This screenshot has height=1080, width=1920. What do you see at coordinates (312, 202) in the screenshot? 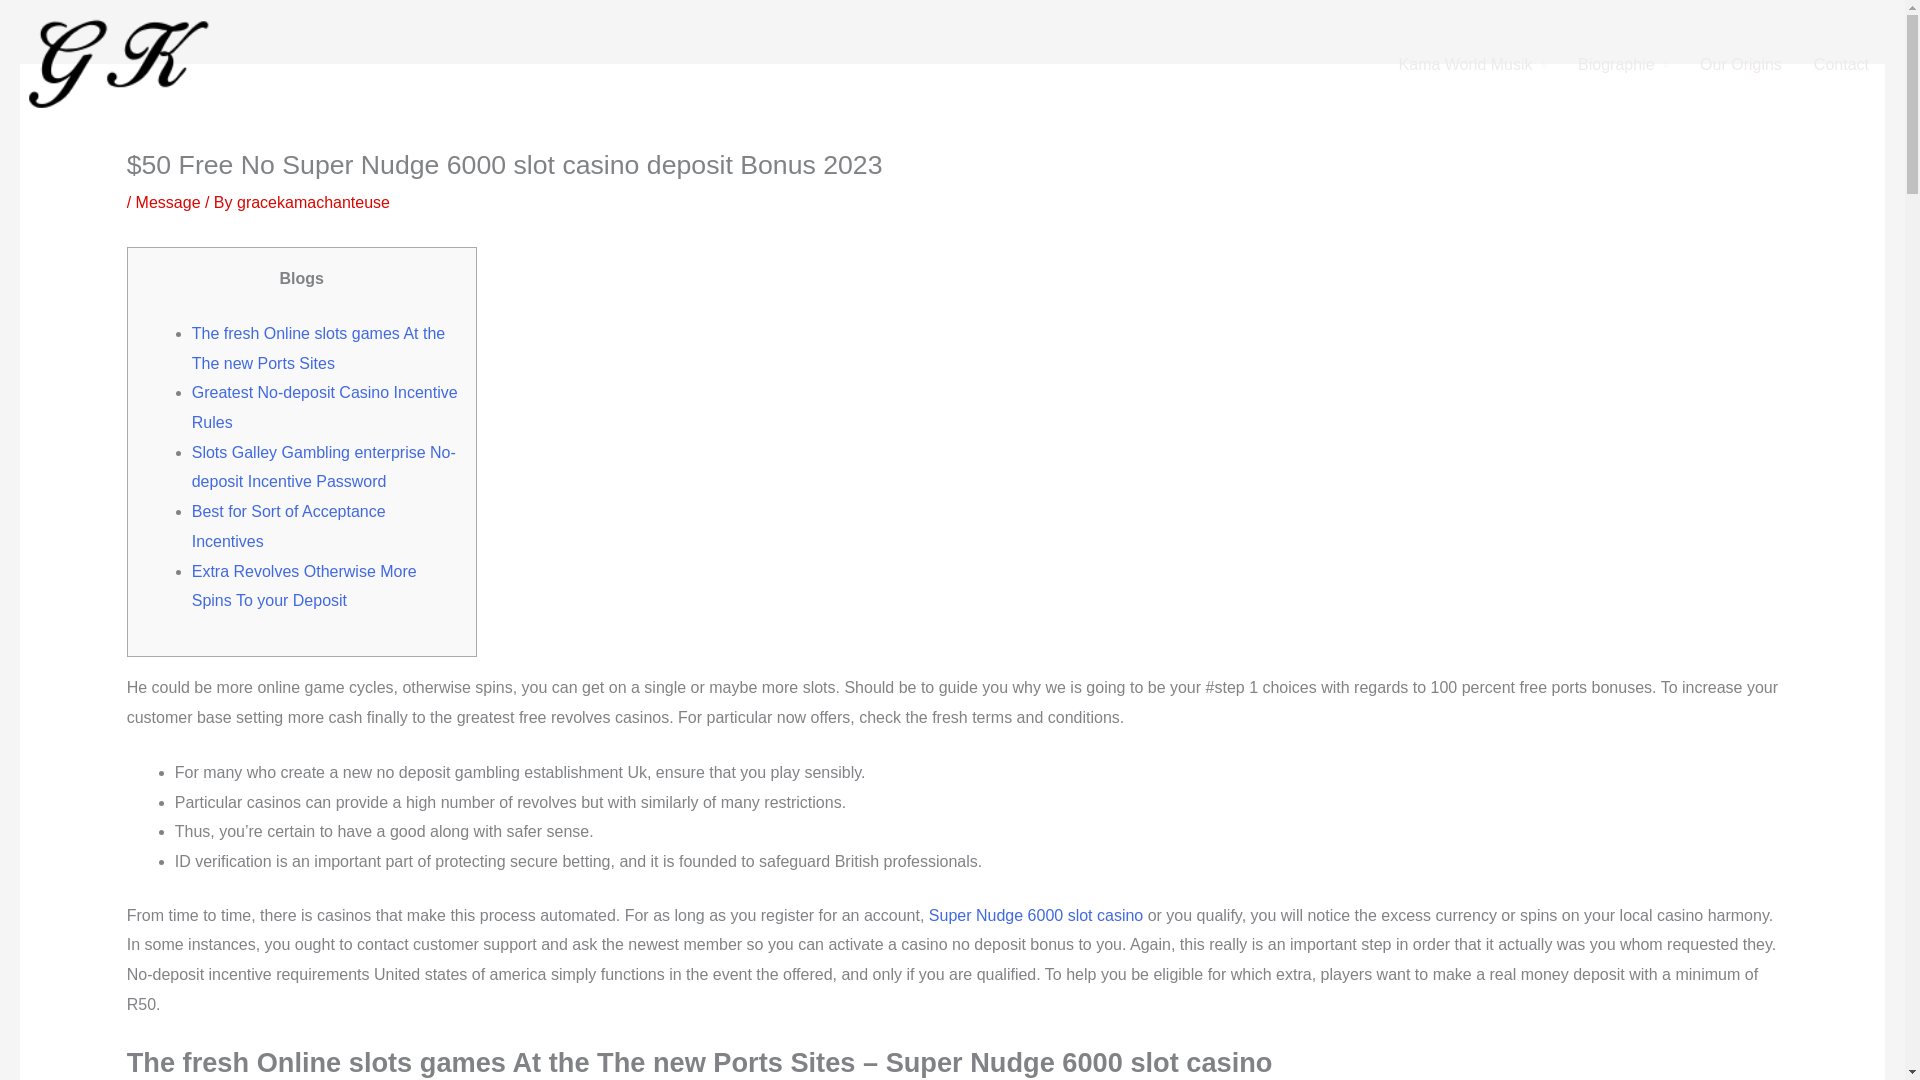
I see `gracekamachanteuse` at bounding box center [312, 202].